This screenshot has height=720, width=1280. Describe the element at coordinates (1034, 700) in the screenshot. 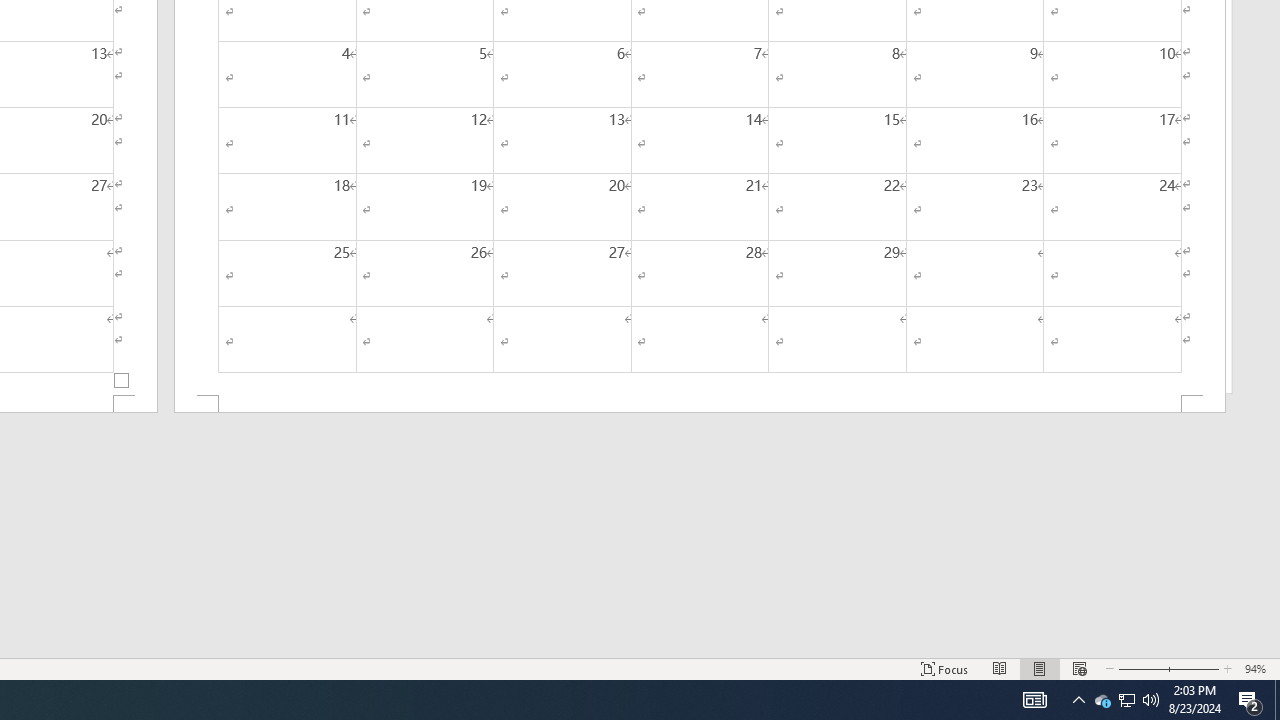

I see `AutomationID: 4105` at that location.